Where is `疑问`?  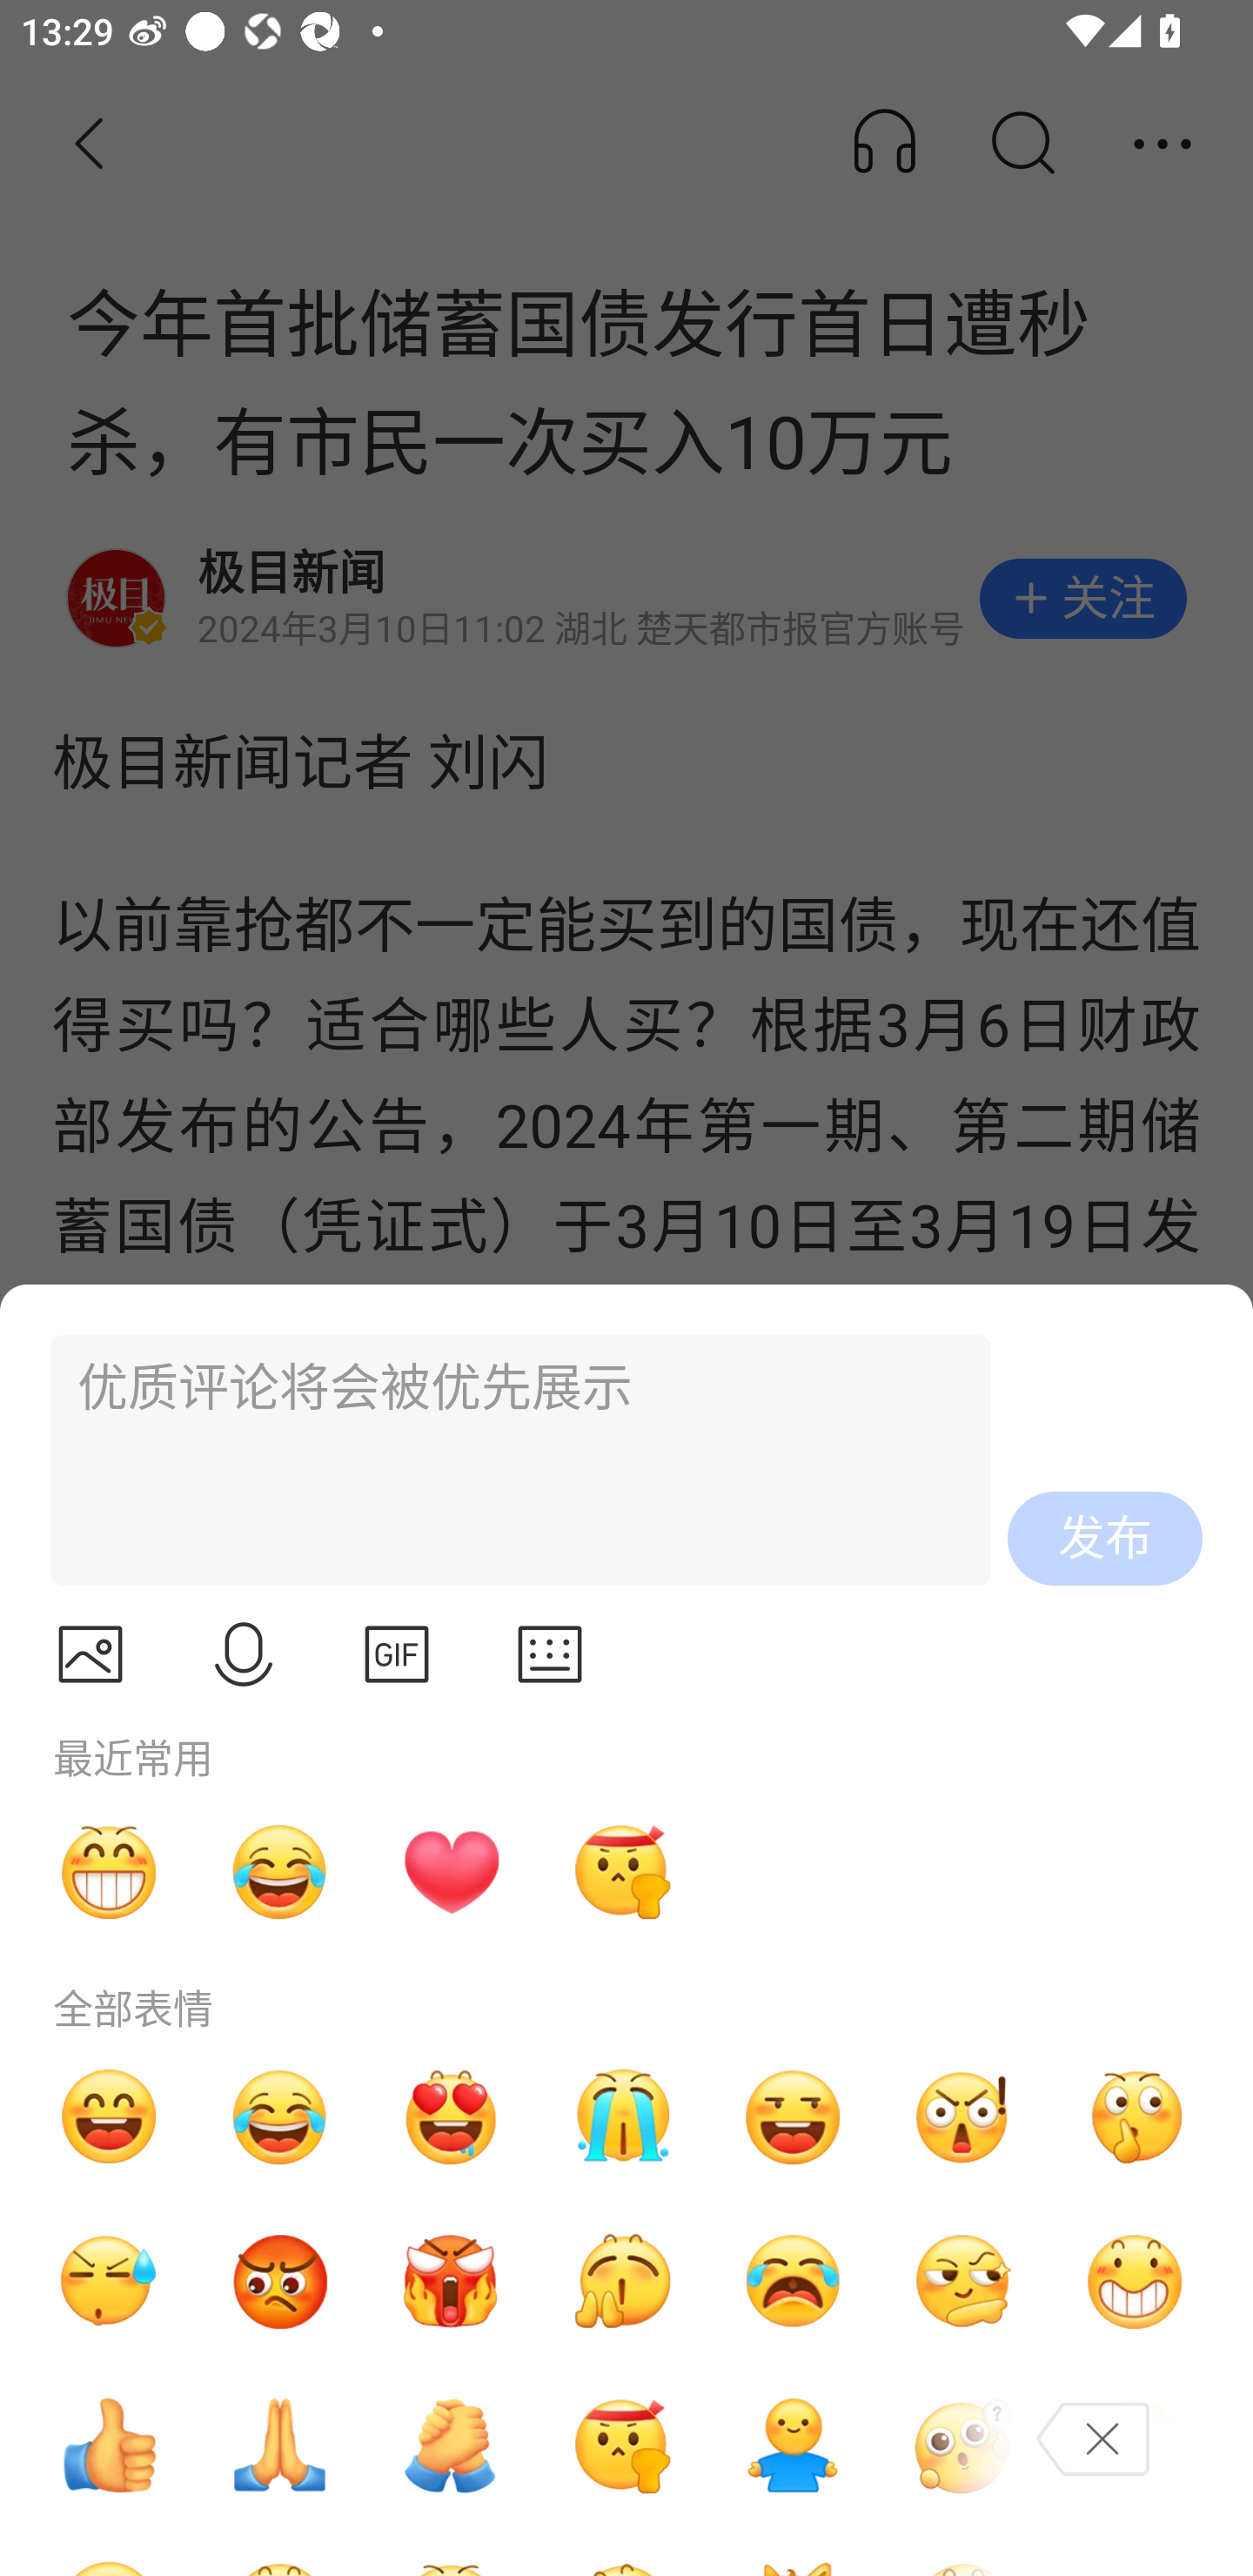 疑问 is located at coordinates (963, 2445).